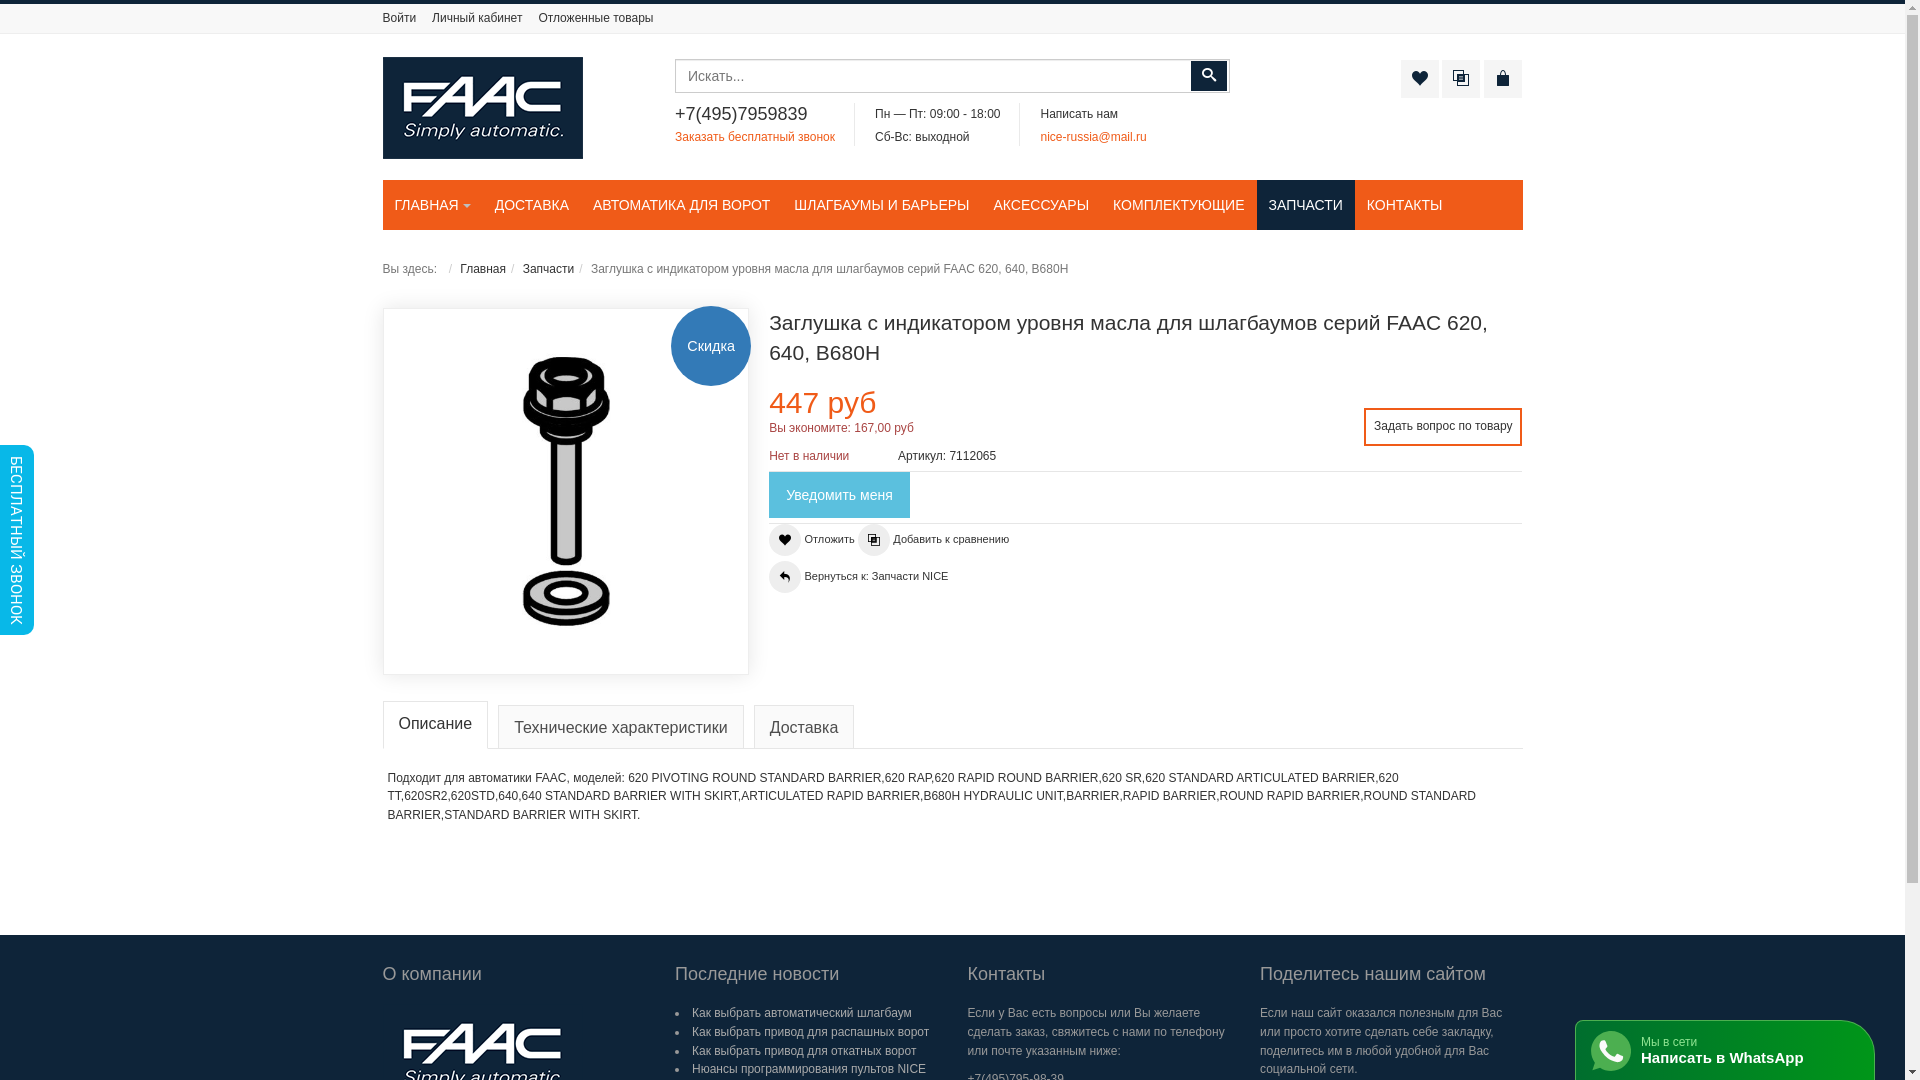  I want to click on nice-russia@mail.ru, so click(1093, 137).